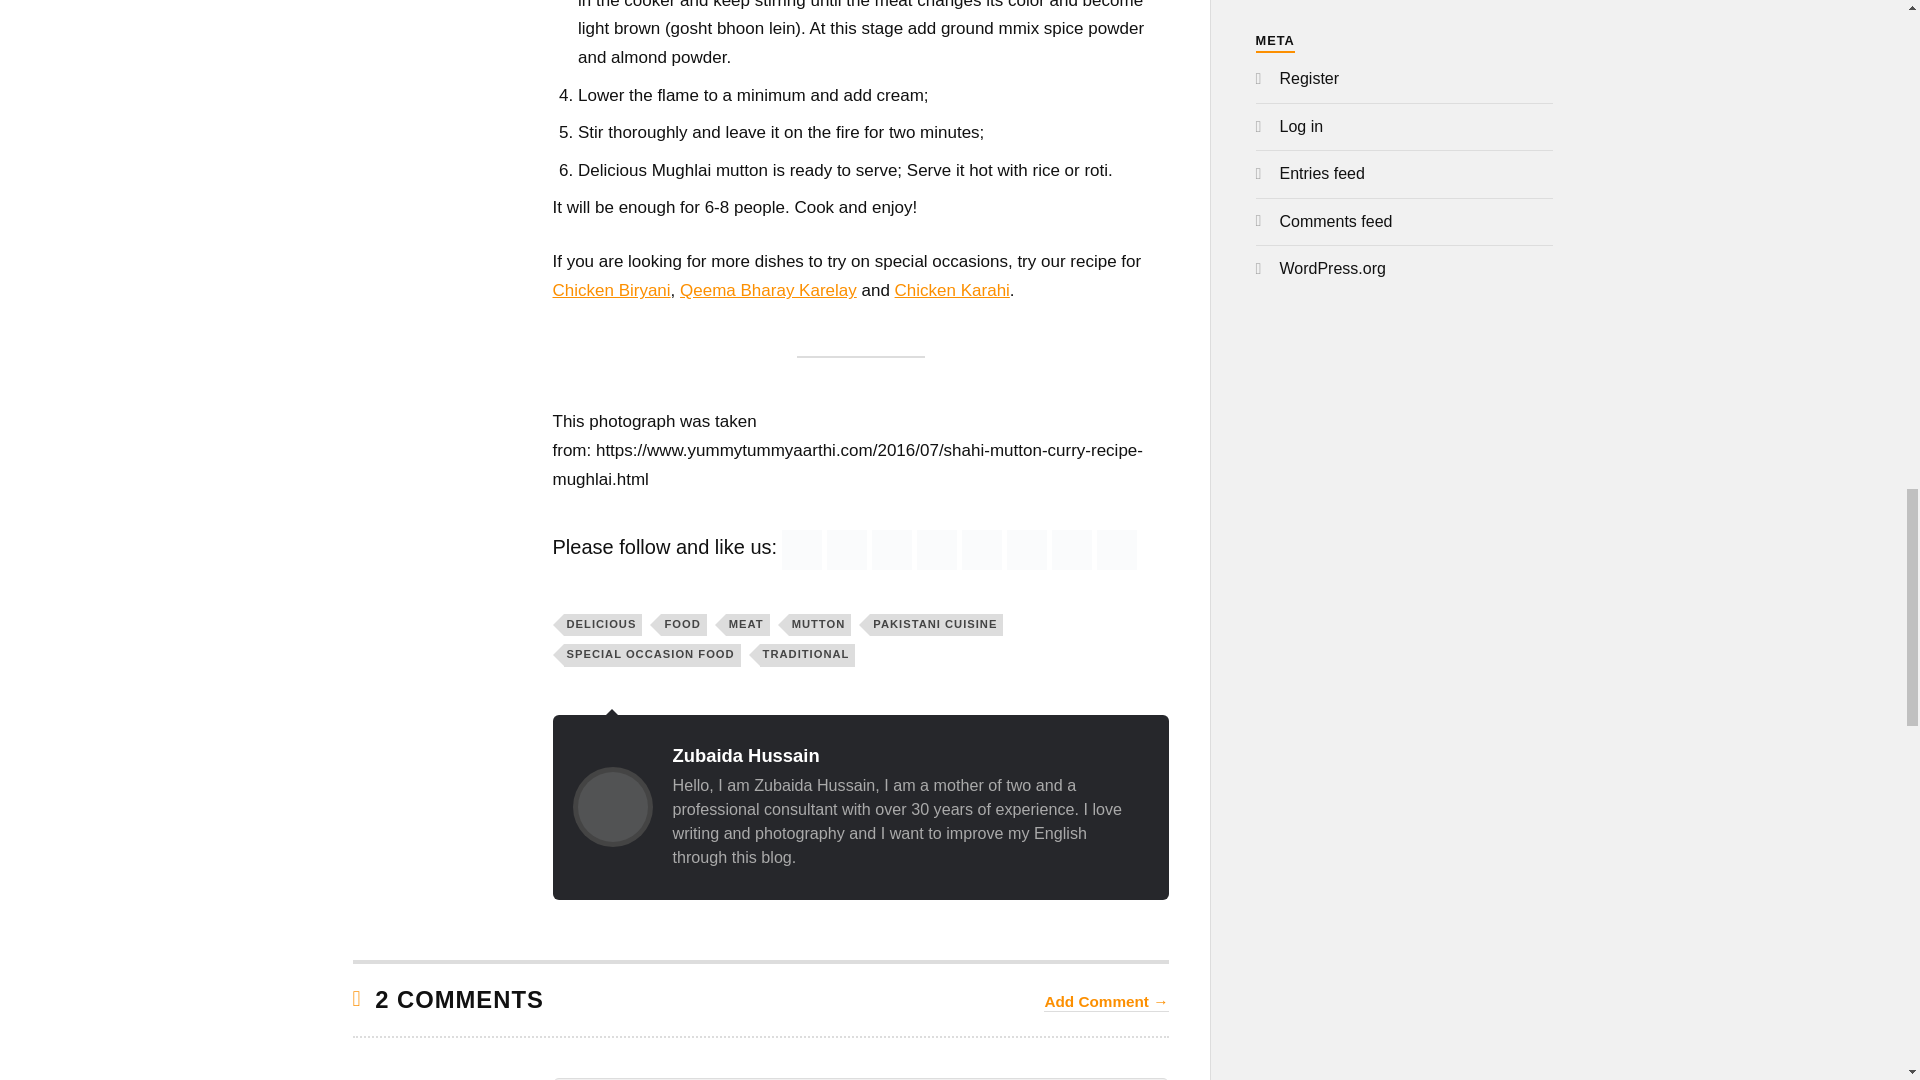 This screenshot has height=1080, width=1920. What do you see at coordinates (847, 550) in the screenshot?
I see `Follow by Email` at bounding box center [847, 550].